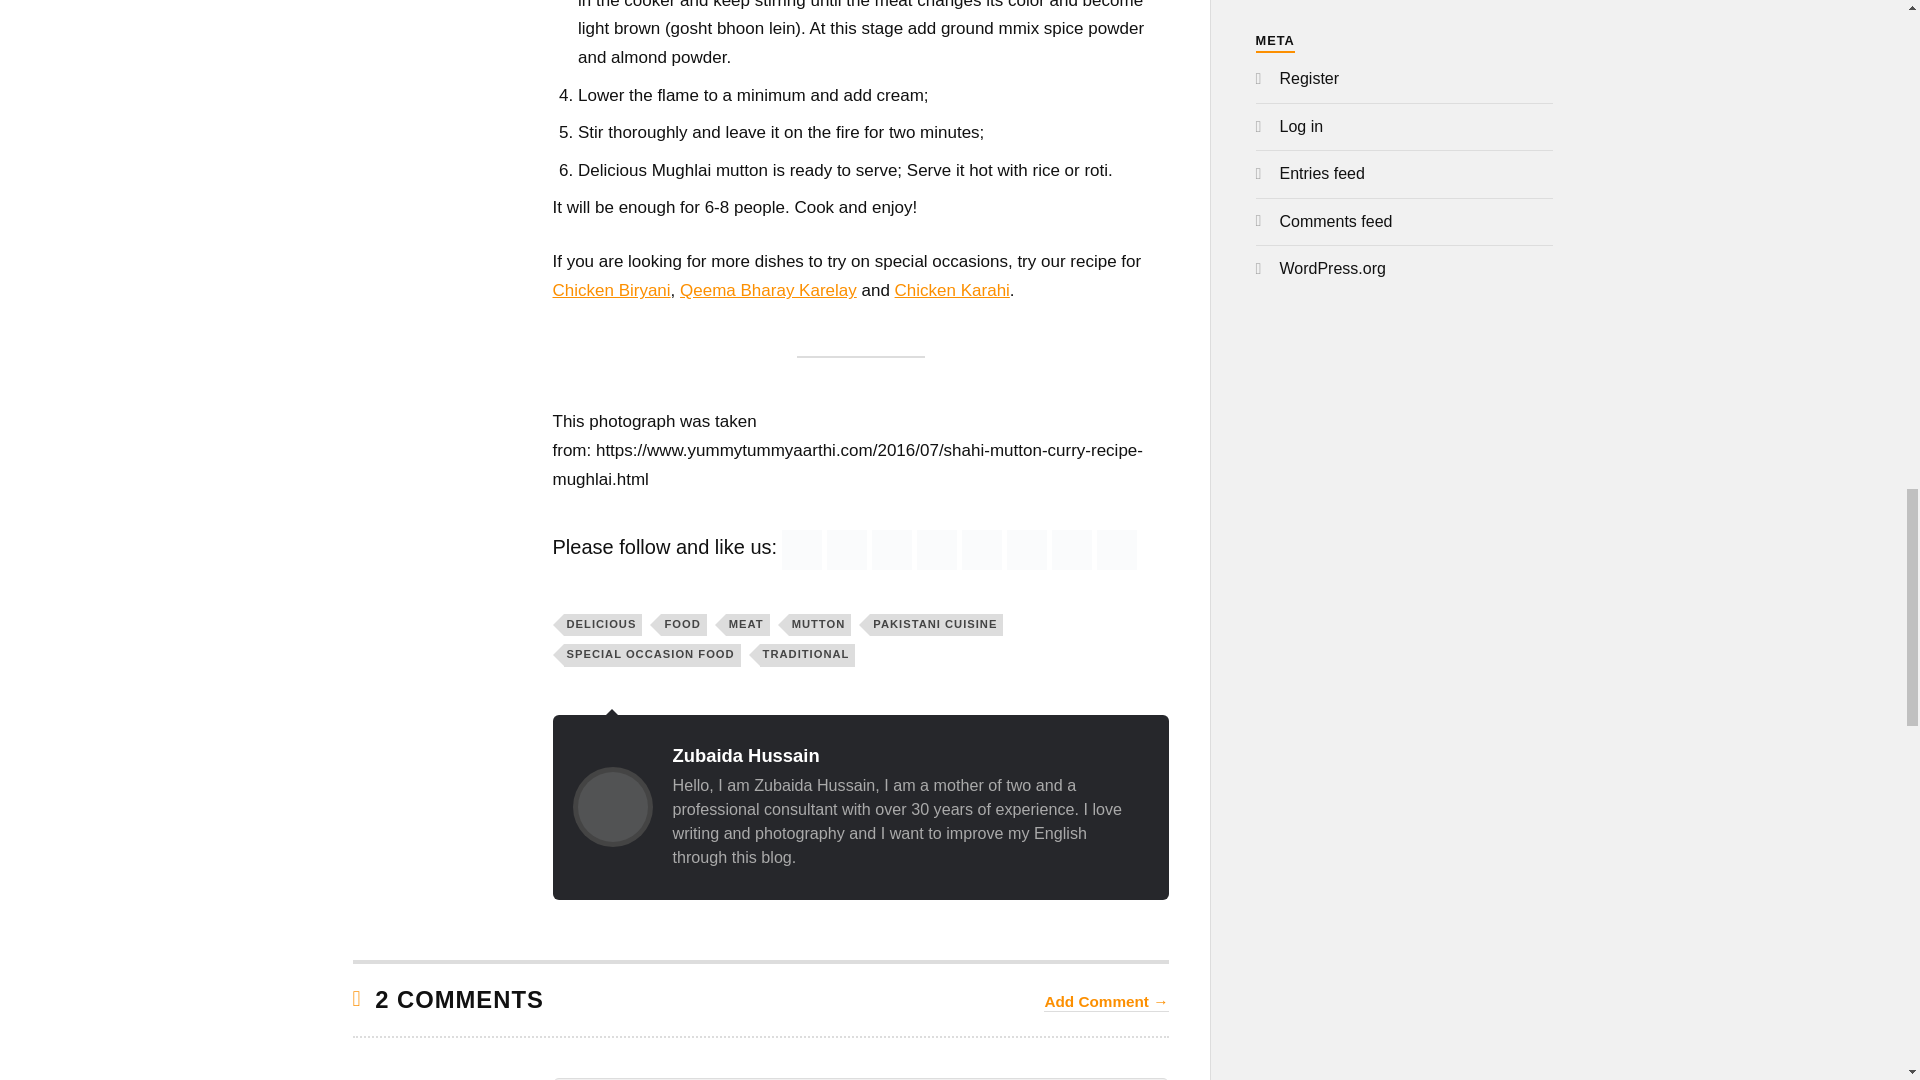 This screenshot has height=1080, width=1920. What do you see at coordinates (847, 550) in the screenshot?
I see `Follow by Email` at bounding box center [847, 550].